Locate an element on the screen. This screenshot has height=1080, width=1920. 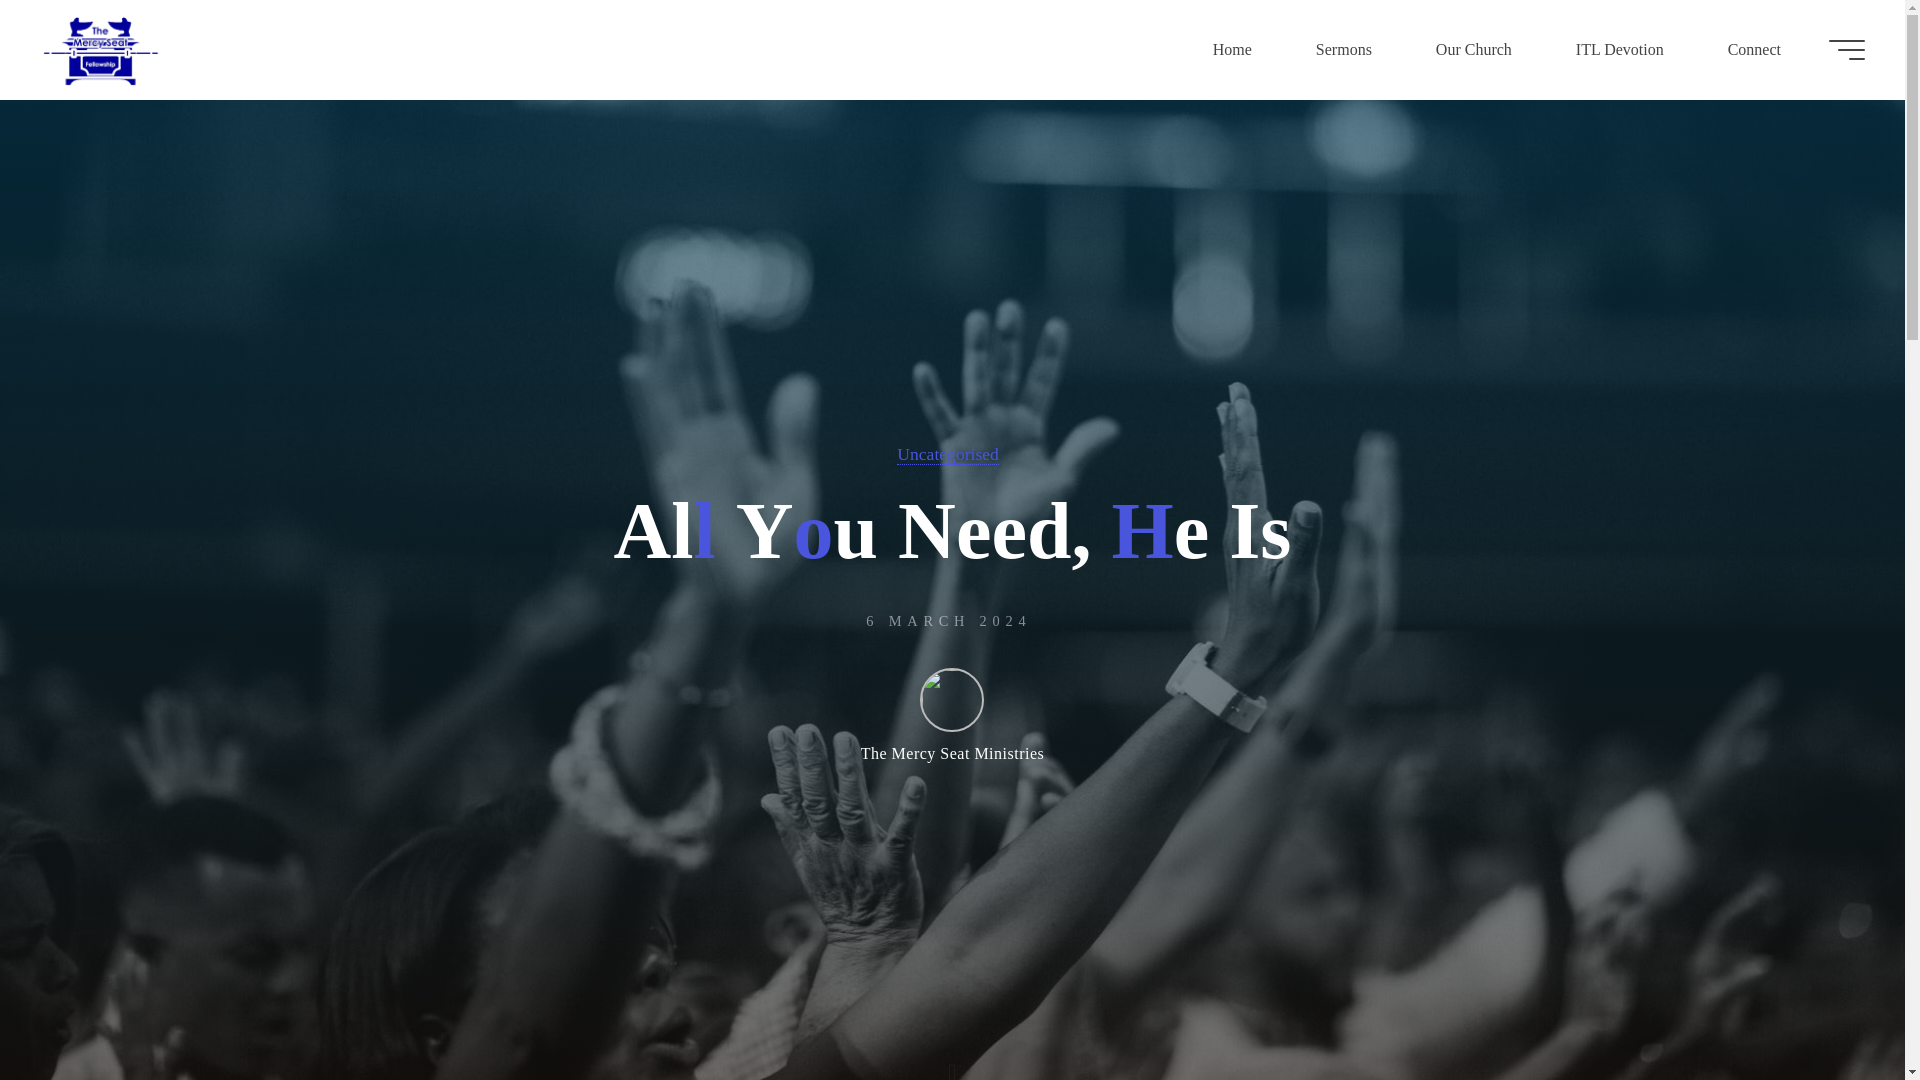
Home is located at coordinates (1232, 50).